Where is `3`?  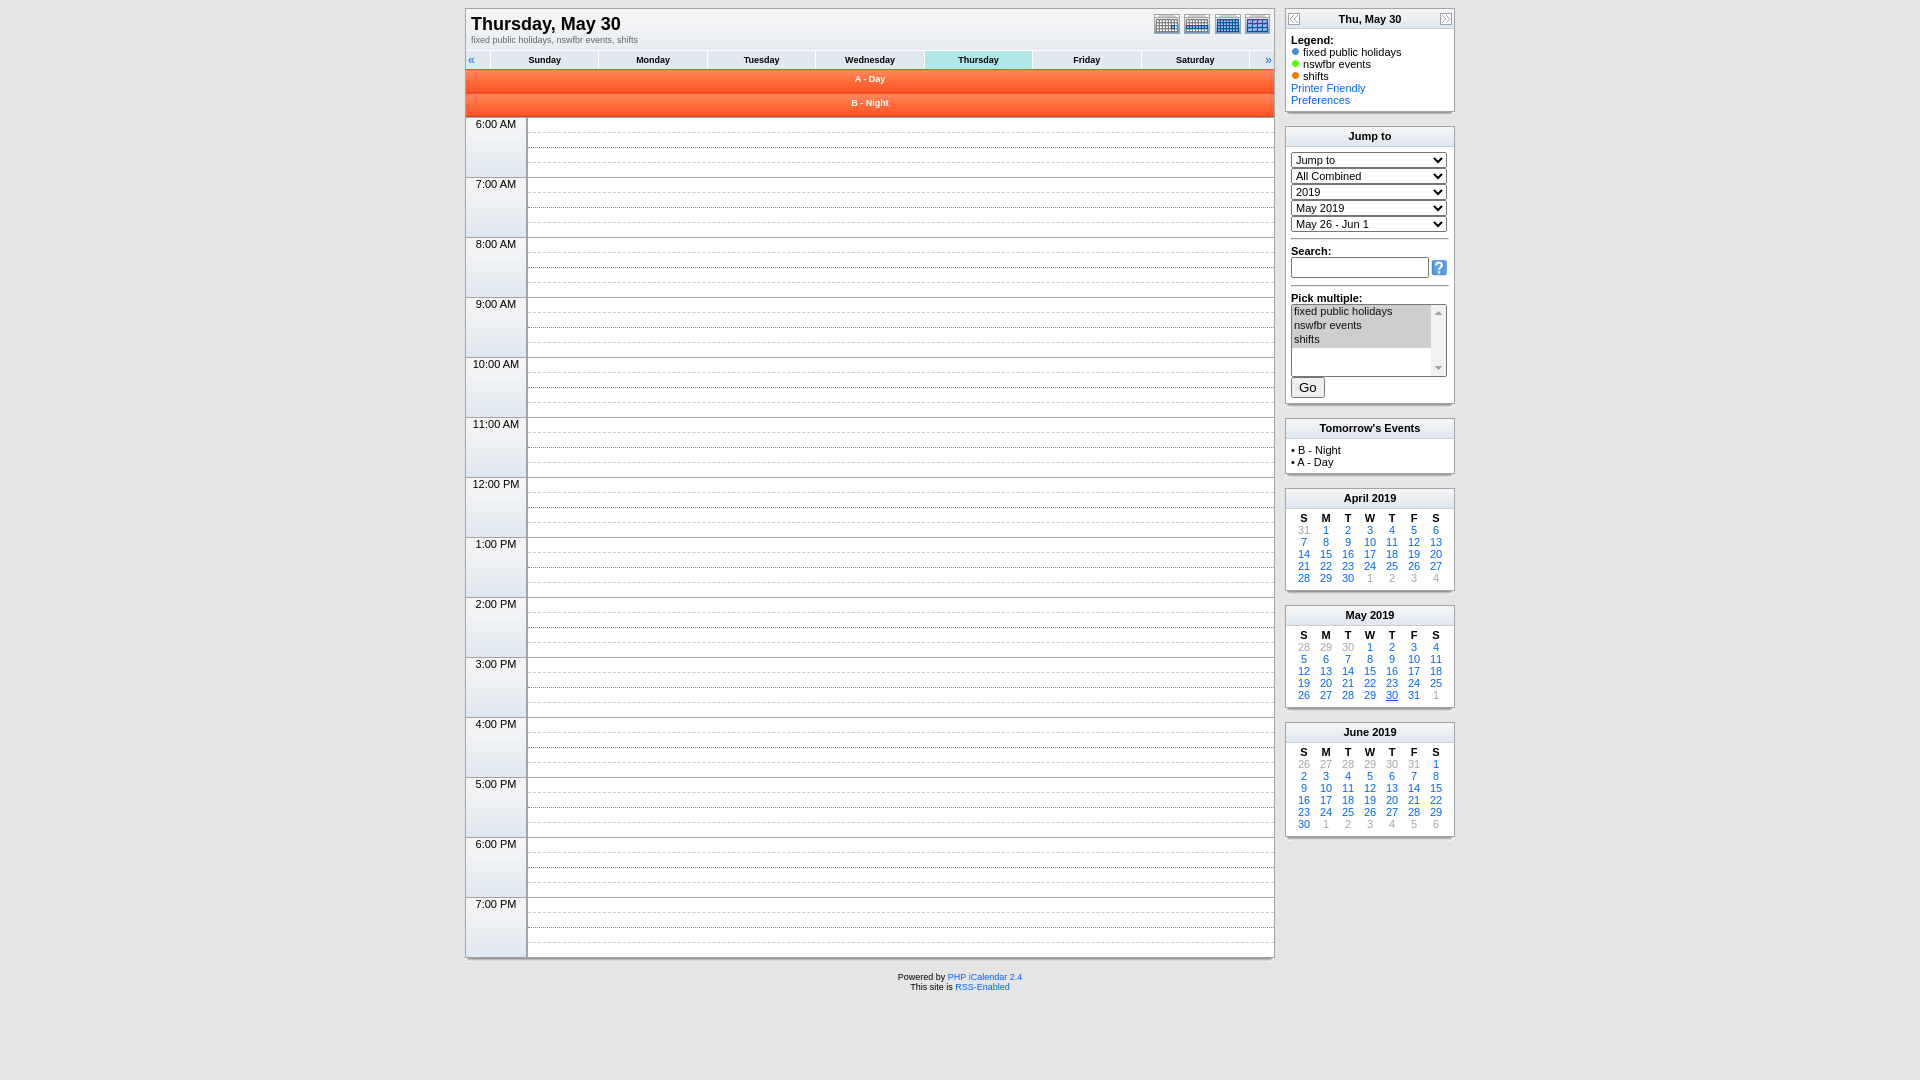 3 is located at coordinates (1414, 578).